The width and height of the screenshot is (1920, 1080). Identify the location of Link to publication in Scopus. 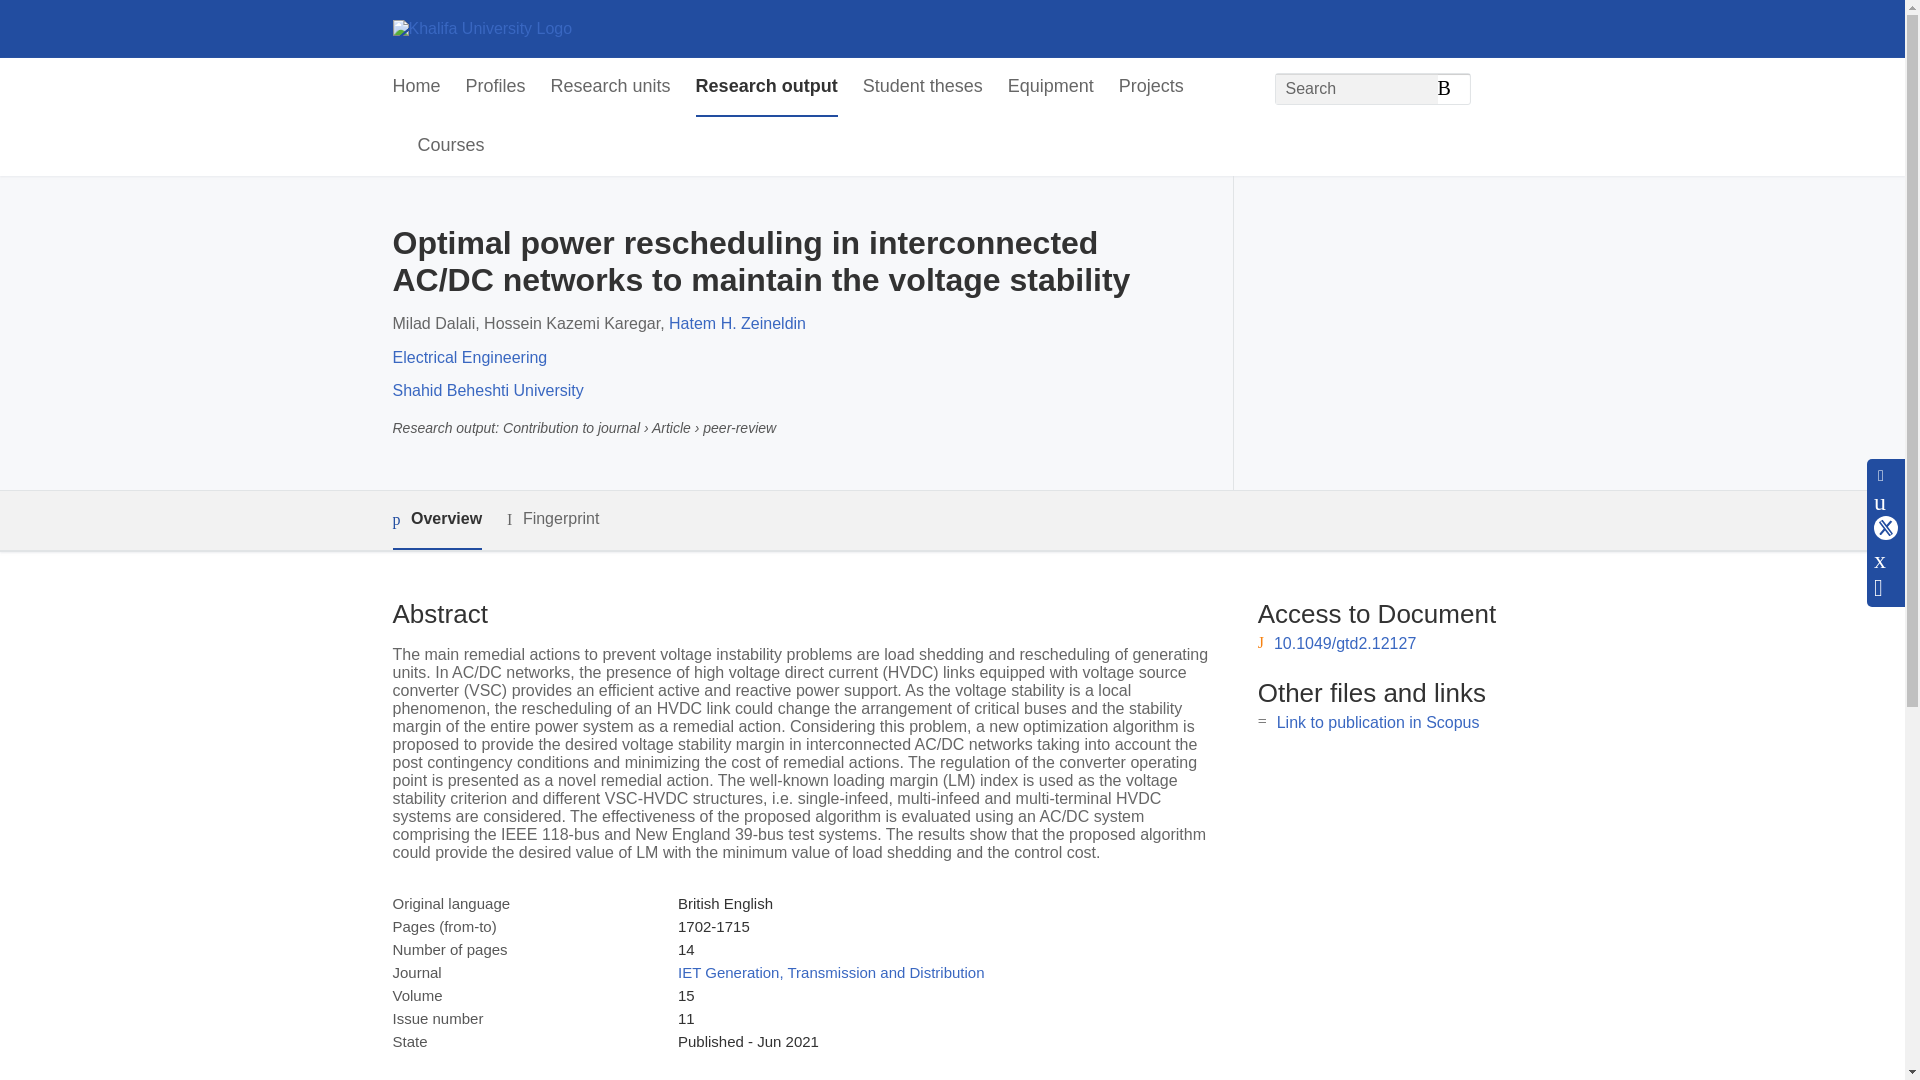
(1378, 722).